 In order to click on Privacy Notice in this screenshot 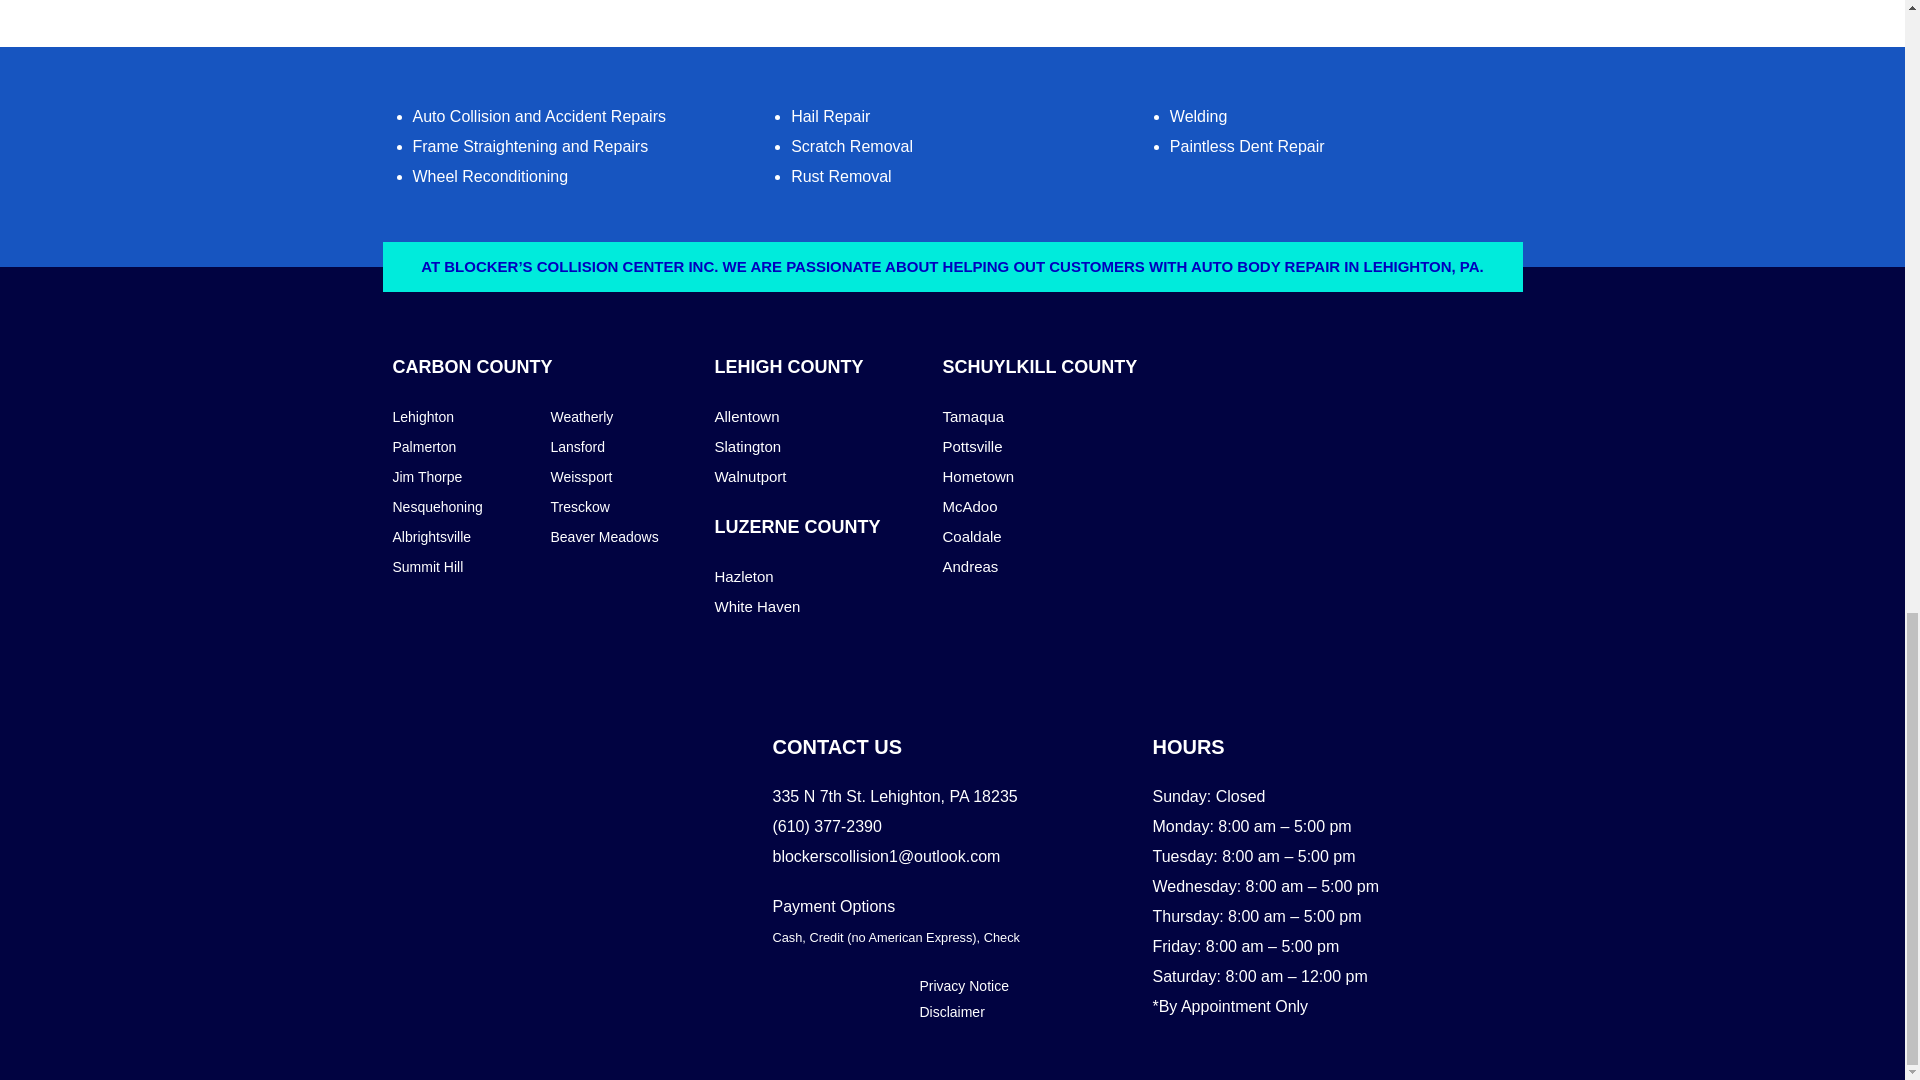, I will do `click(964, 986)`.